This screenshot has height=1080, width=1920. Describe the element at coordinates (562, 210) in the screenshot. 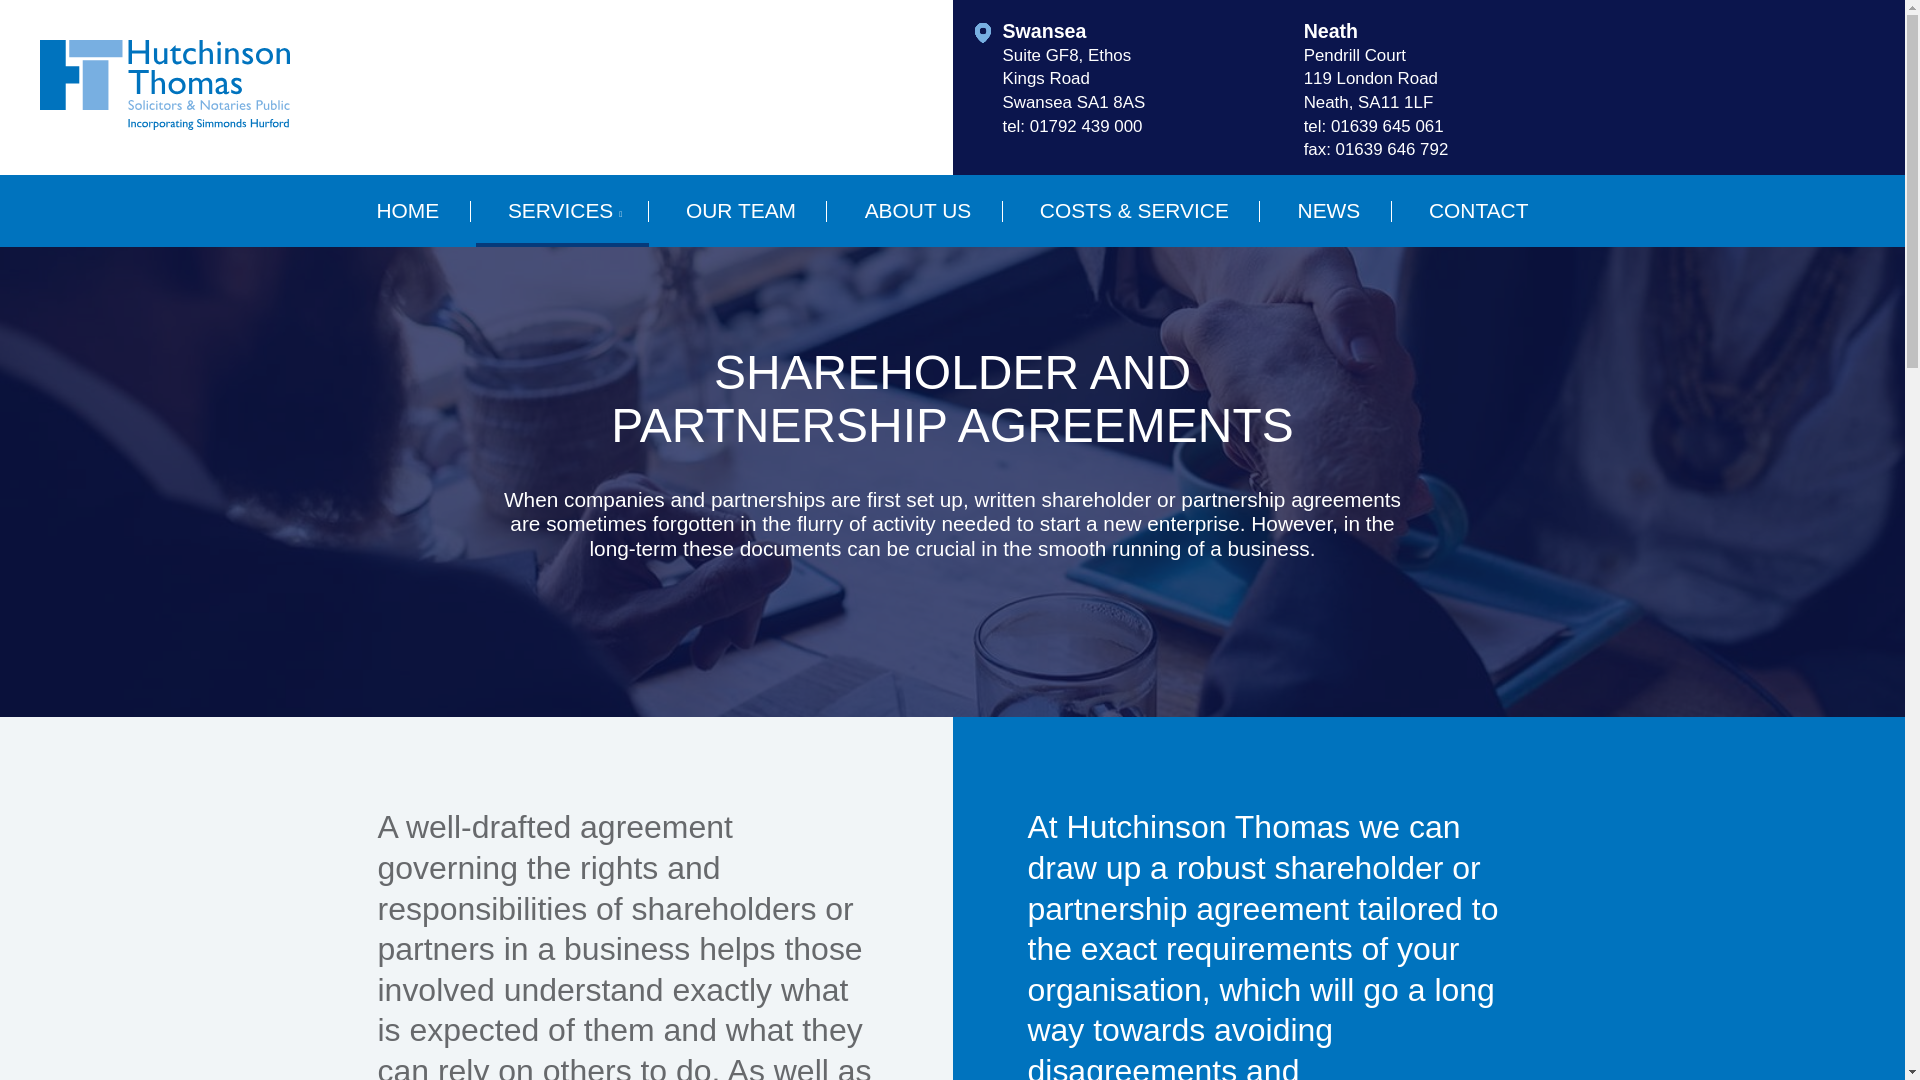

I see `SERVICES` at that location.